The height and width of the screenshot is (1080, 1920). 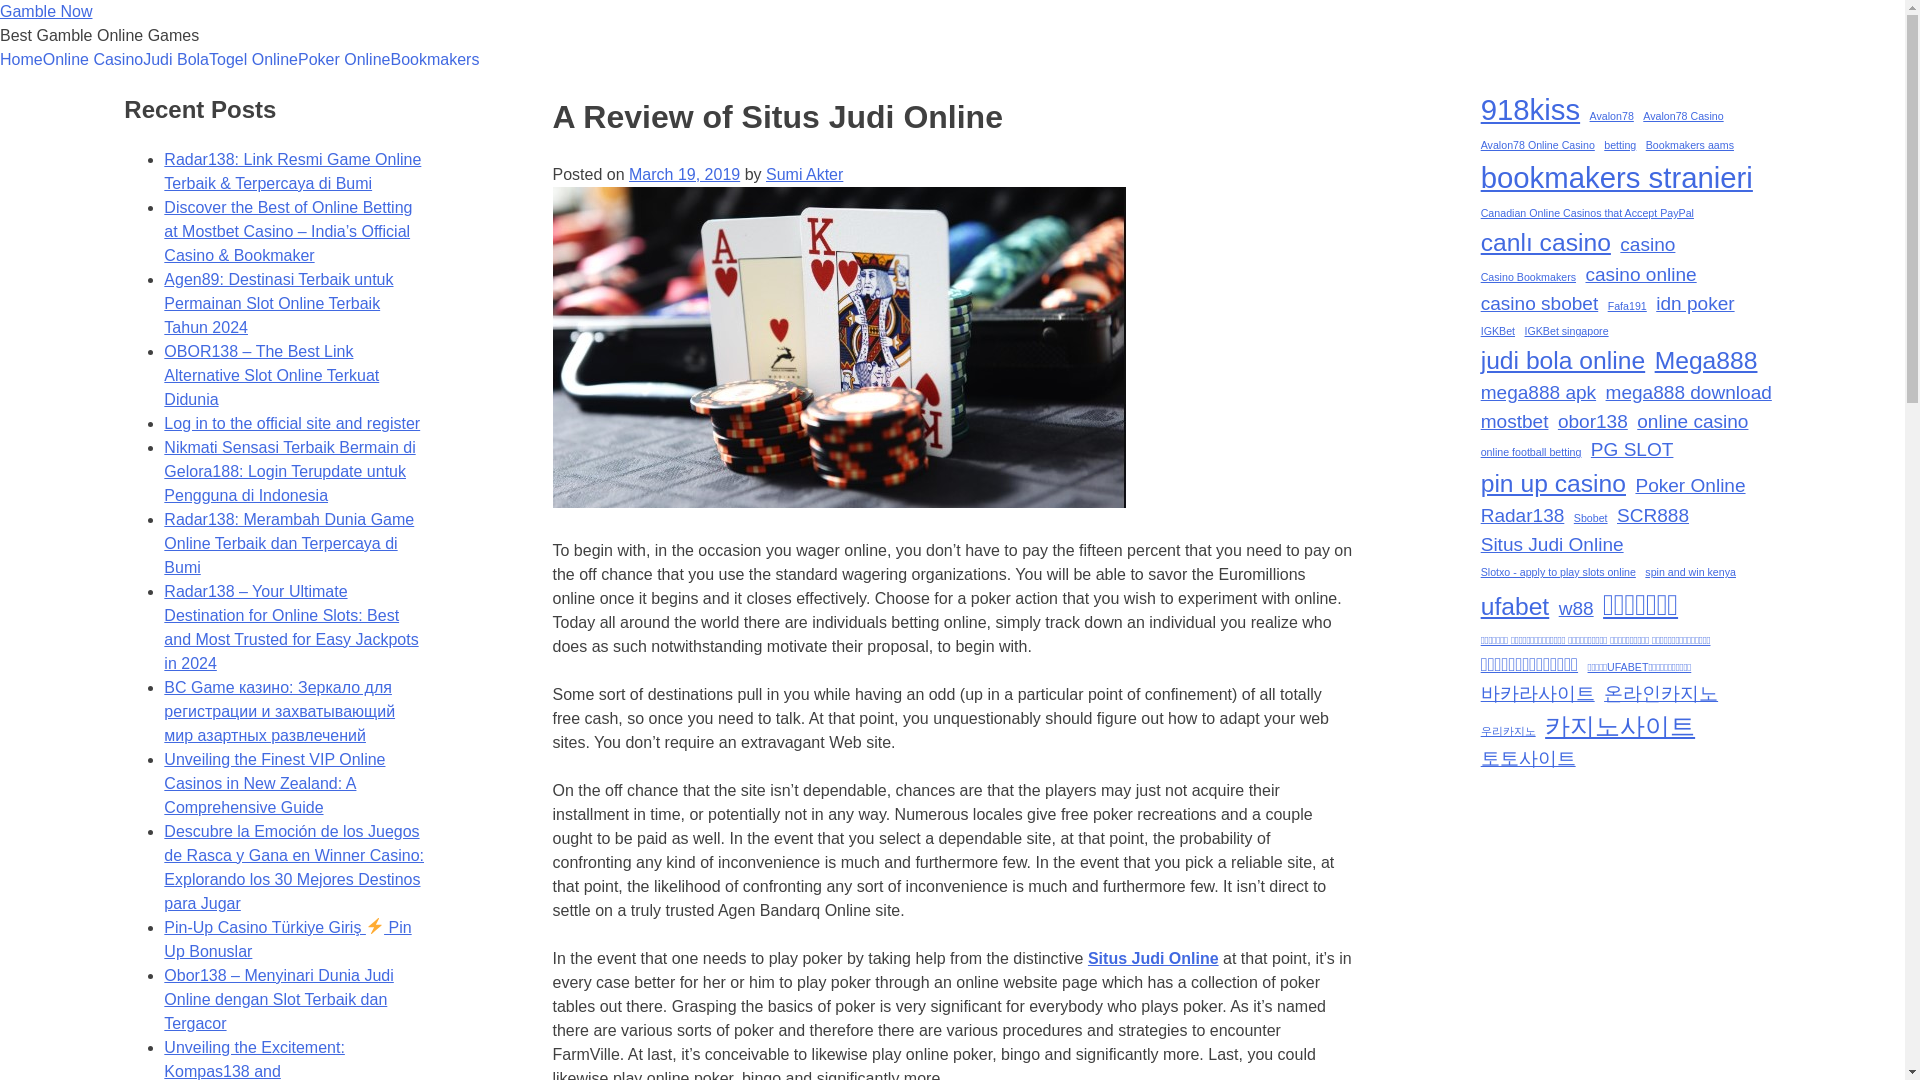 I want to click on Poker Online, so click(x=344, y=60).